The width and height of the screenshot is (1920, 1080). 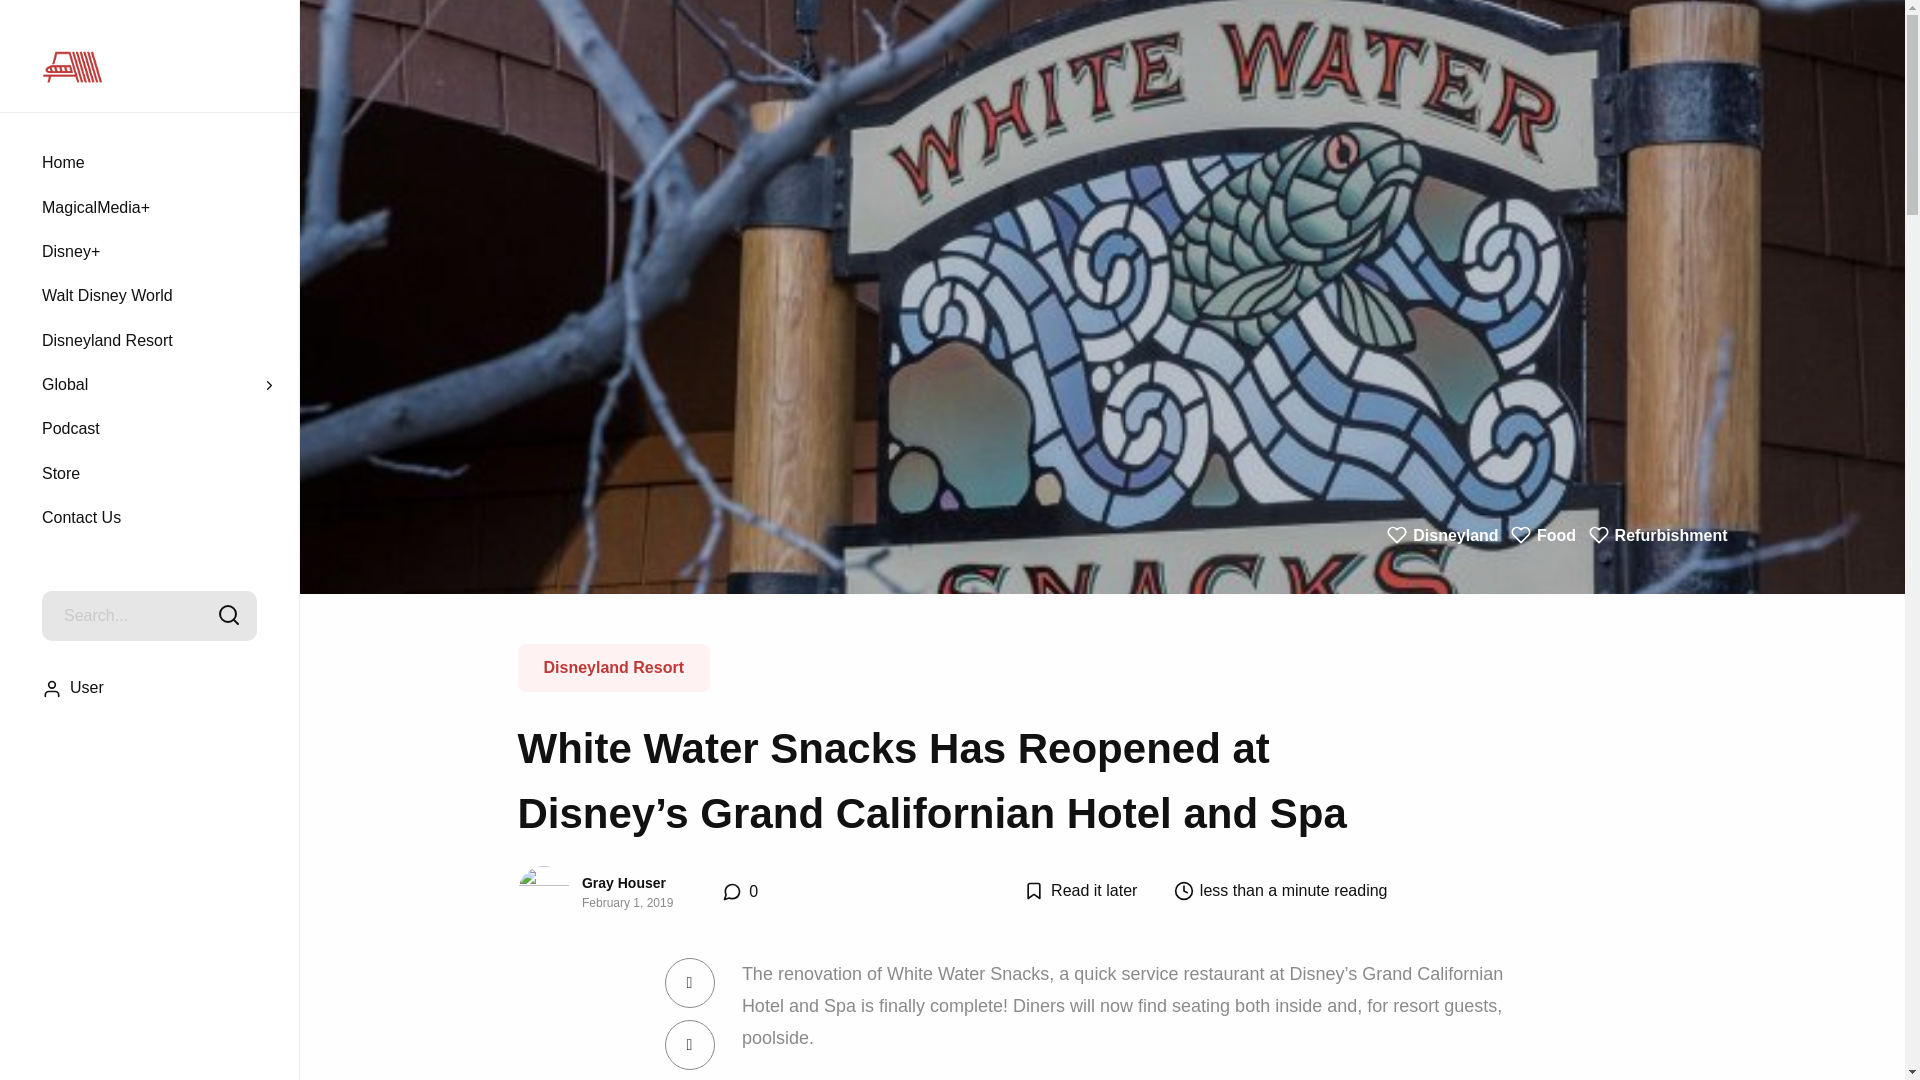 What do you see at coordinates (689, 982) in the screenshot?
I see `Share this post on Facebook` at bounding box center [689, 982].